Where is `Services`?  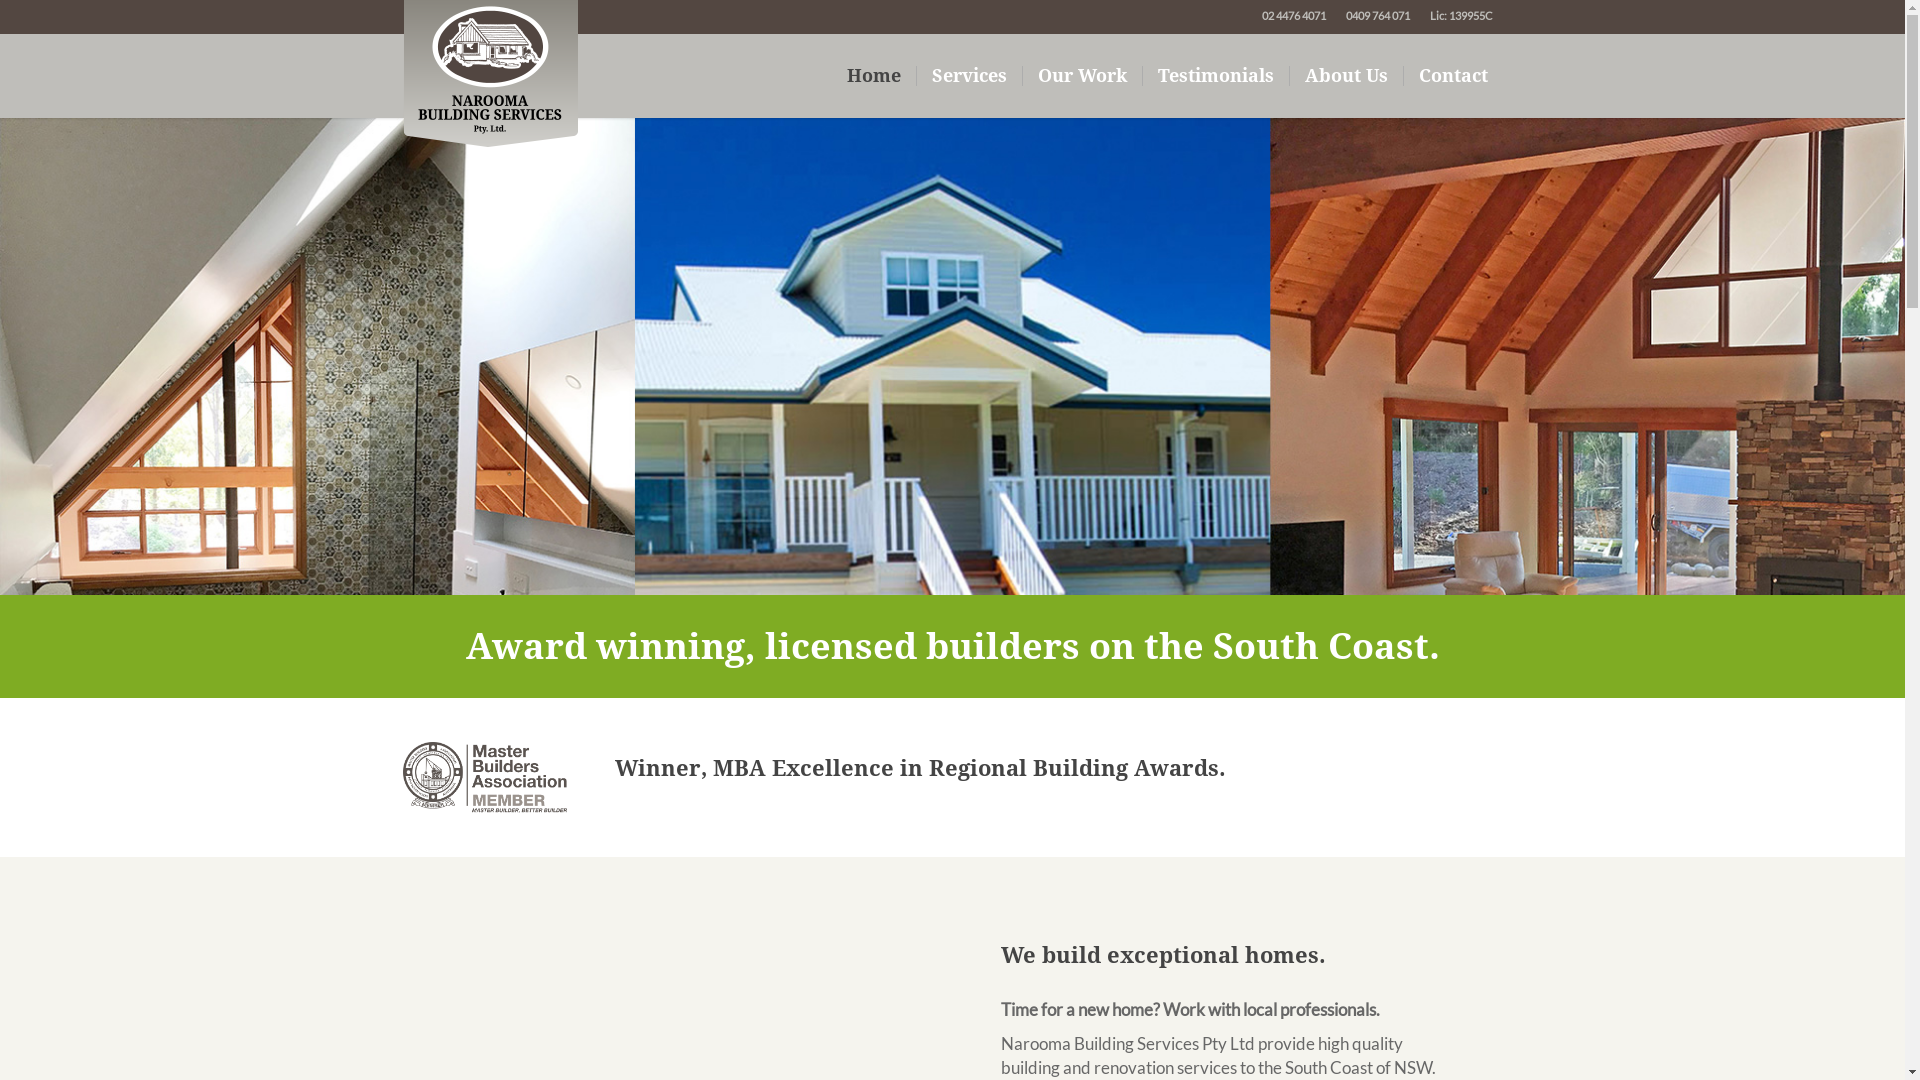 Services is located at coordinates (969, 76).